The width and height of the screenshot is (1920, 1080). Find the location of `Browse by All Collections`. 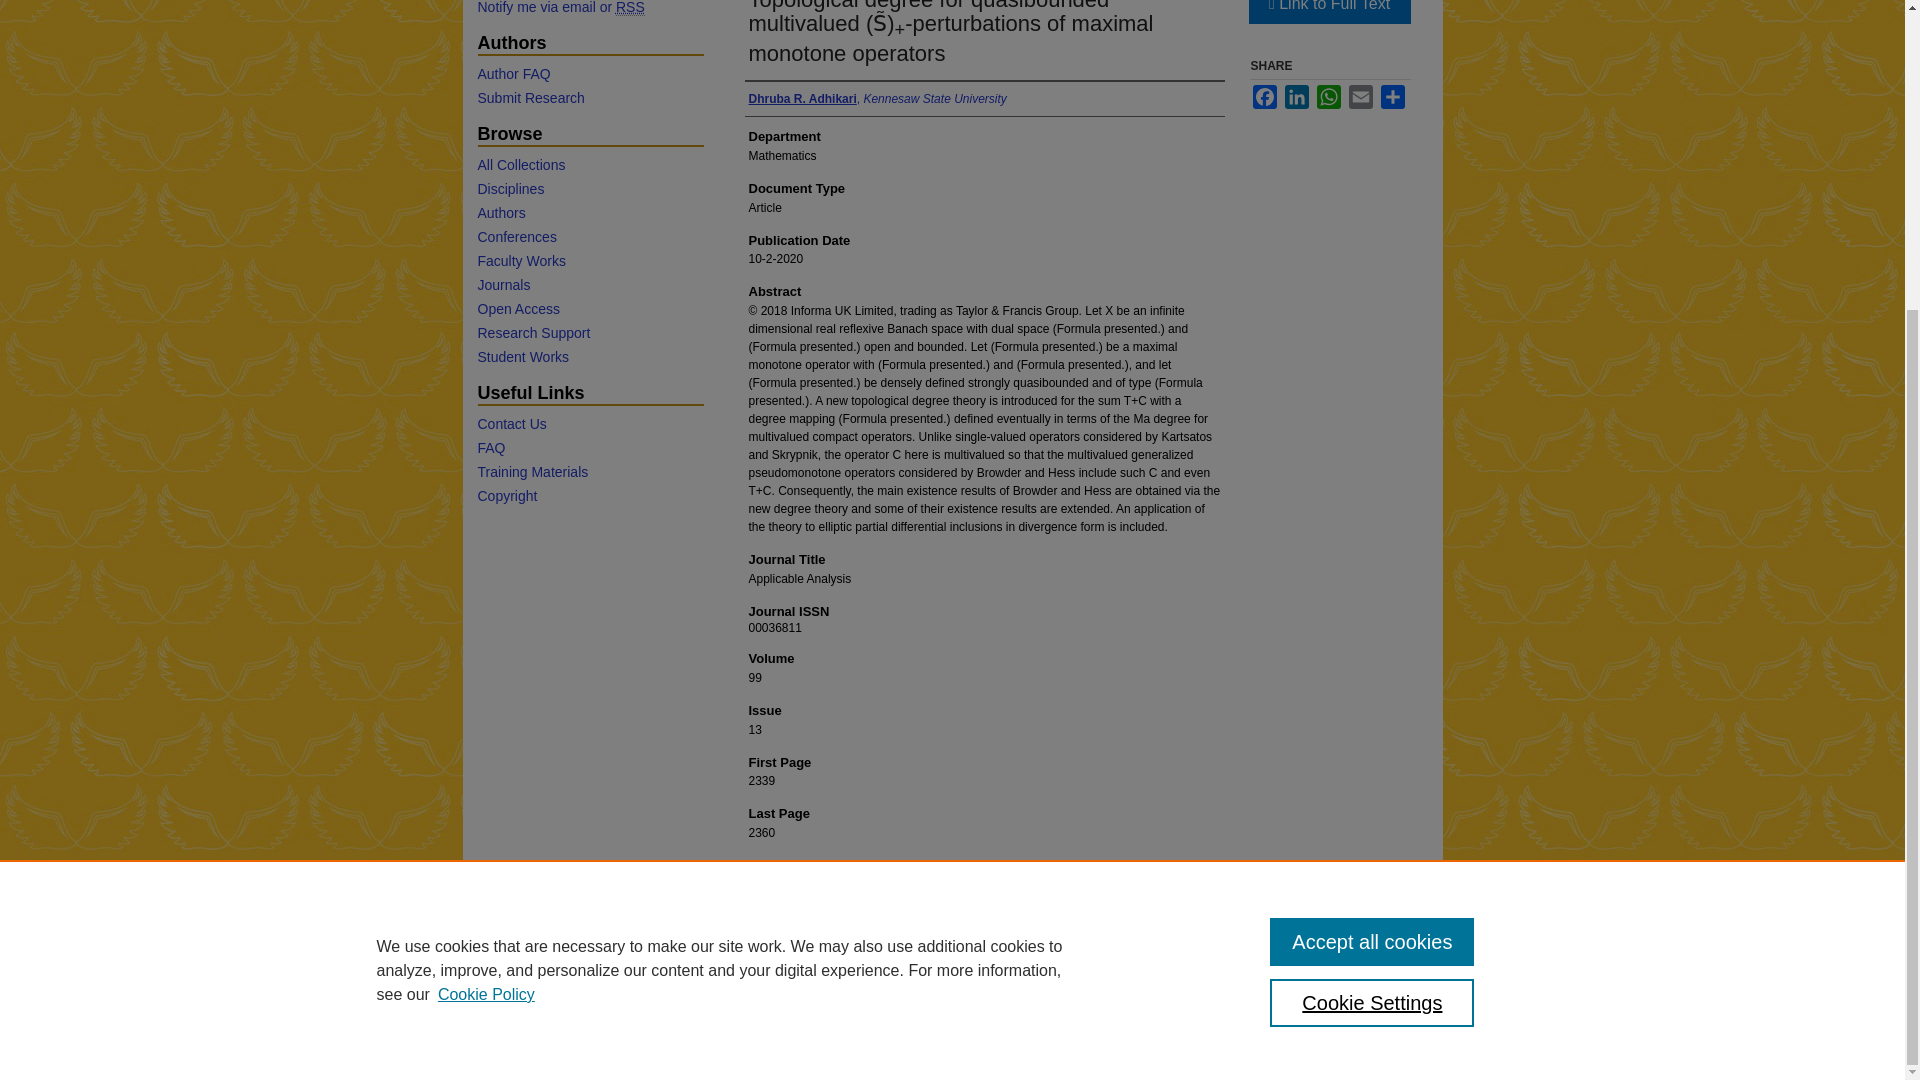

Browse by All Collections is located at coordinates (590, 164).